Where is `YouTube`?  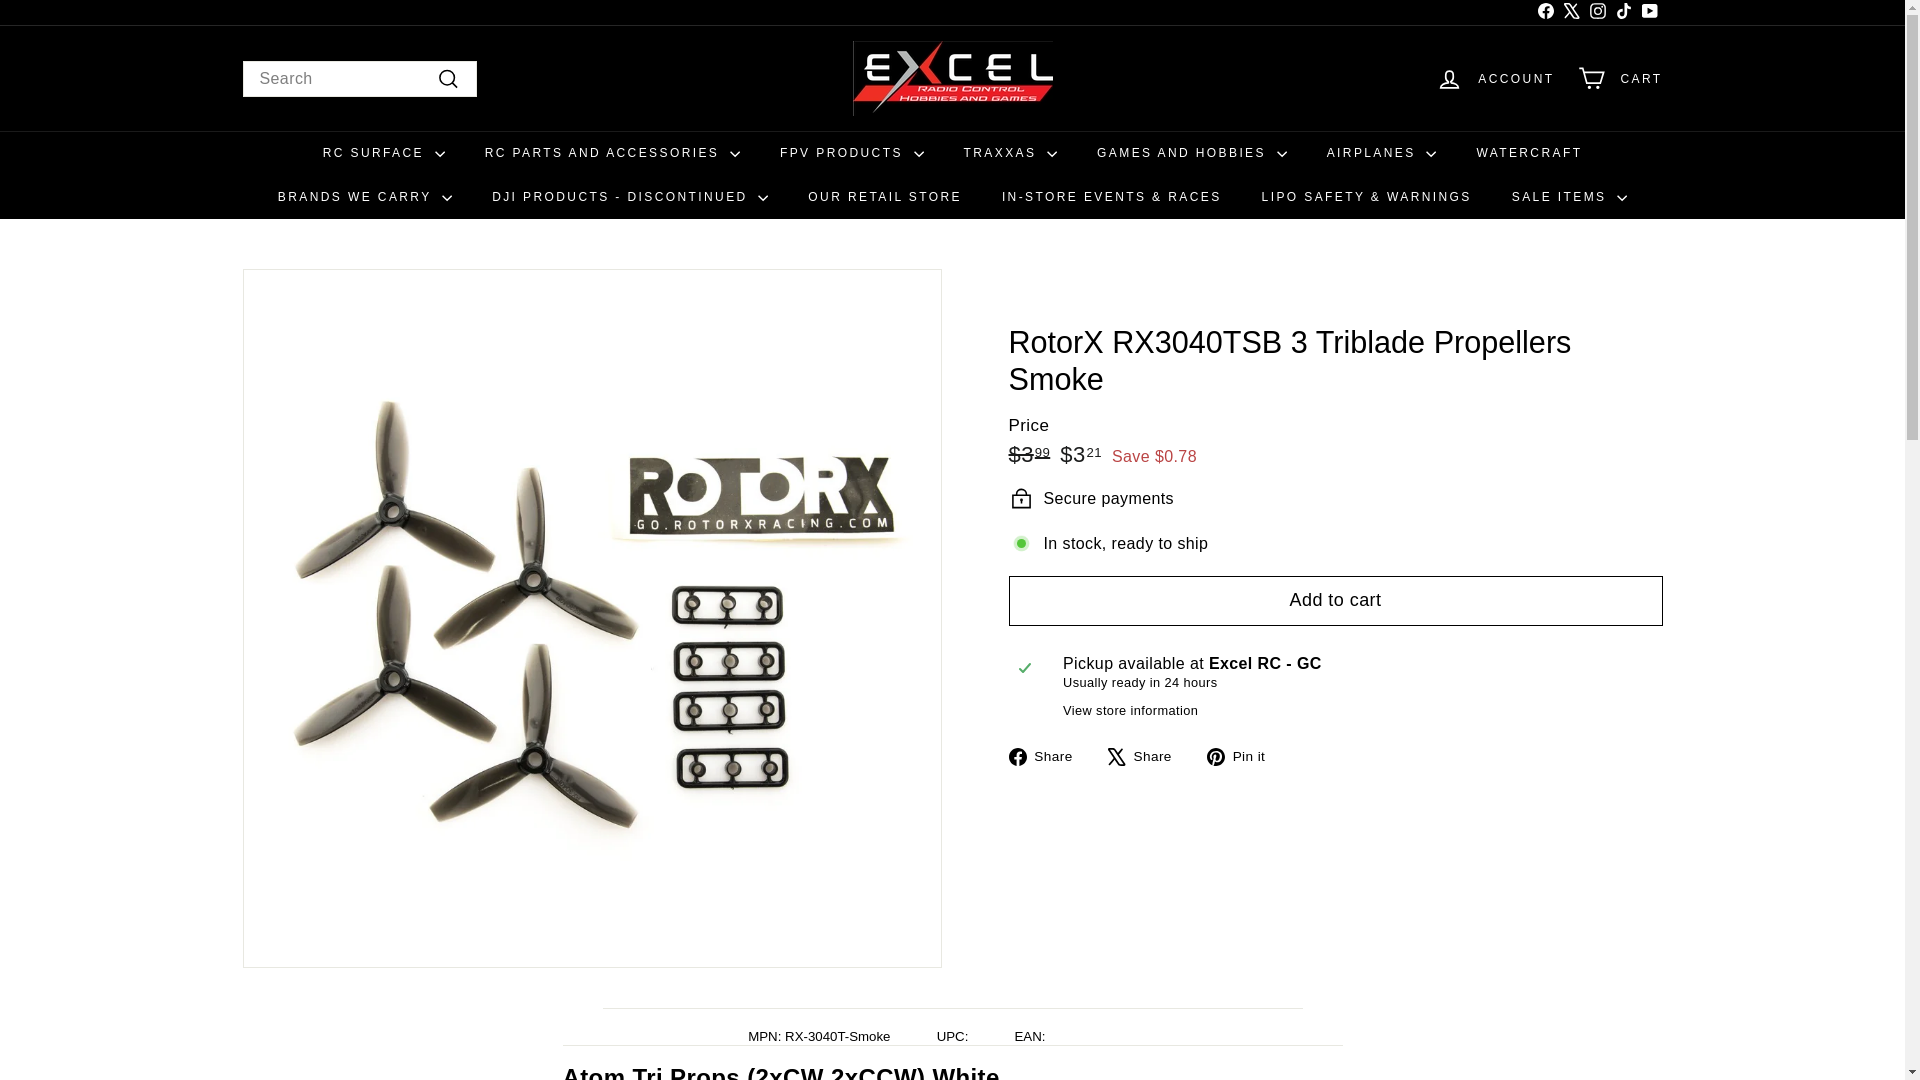 YouTube is located at coordinates (1597, 11).